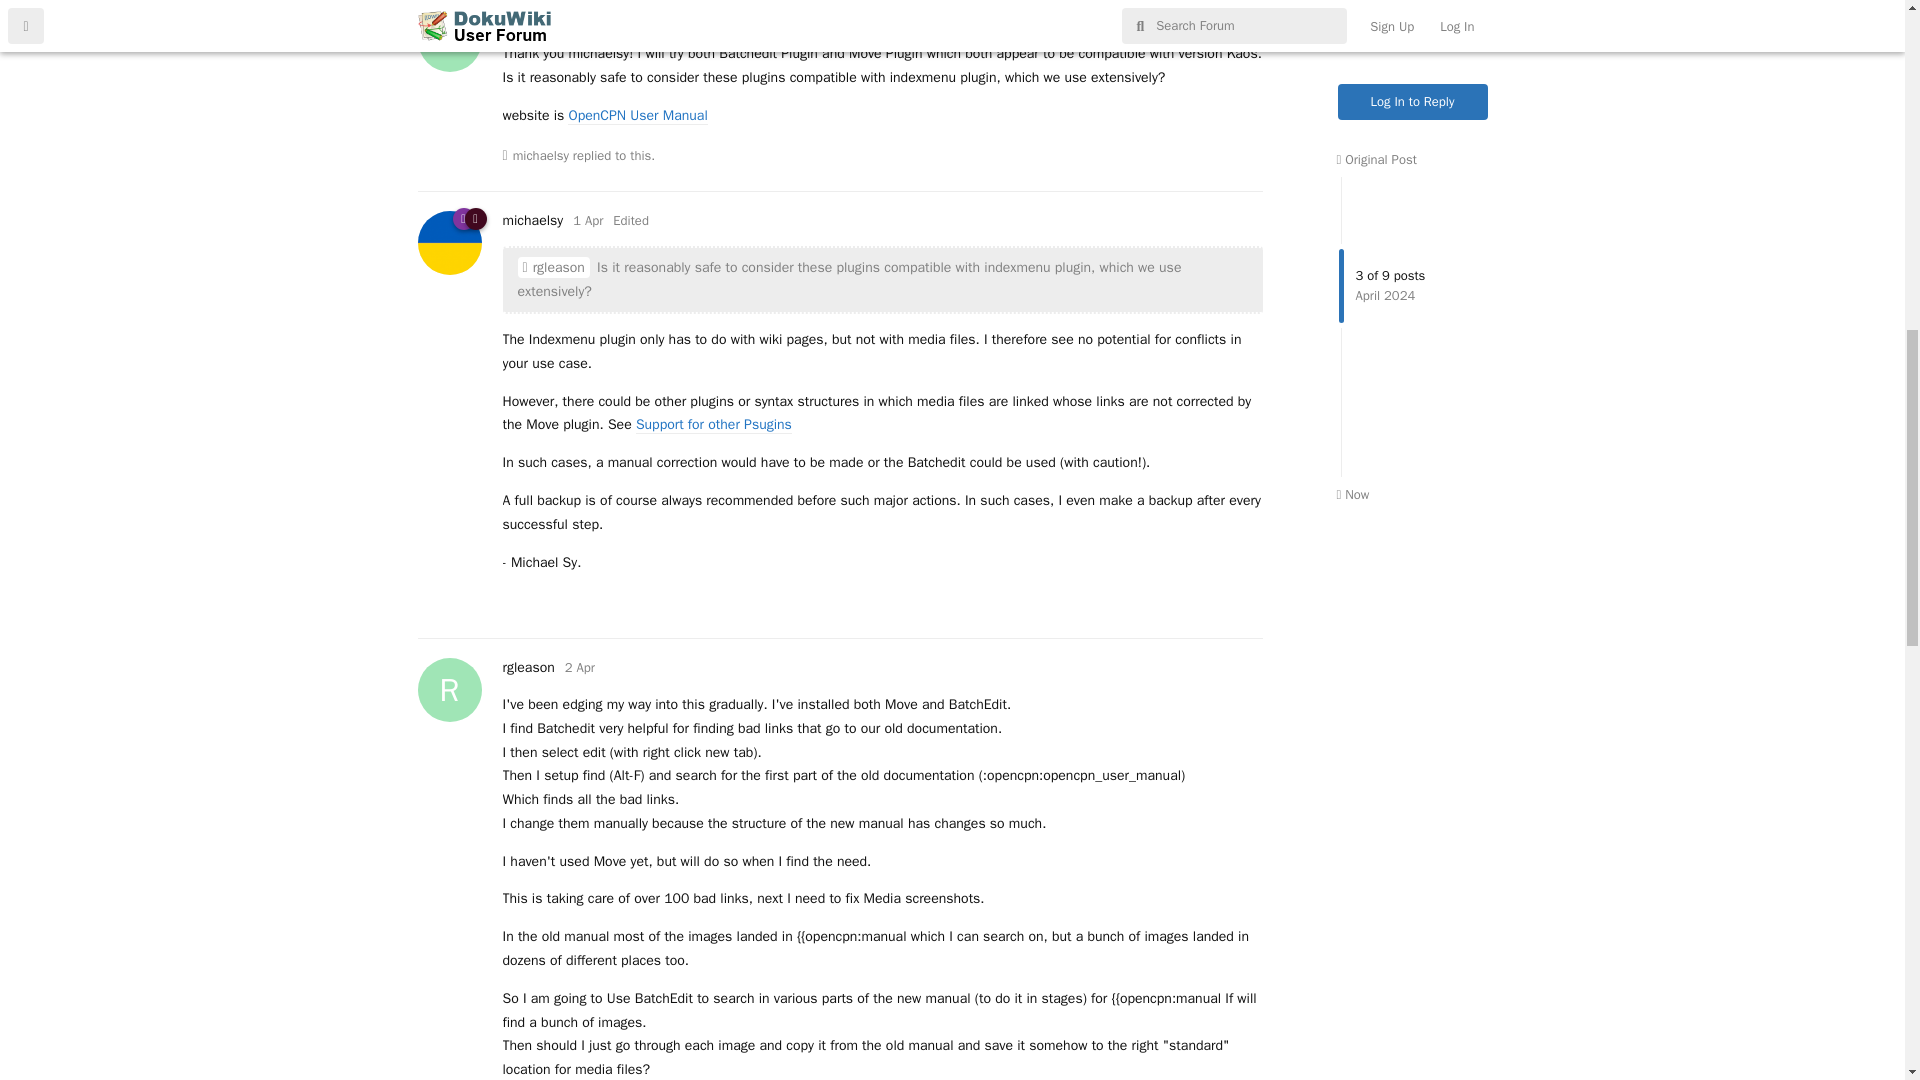 This screenshot has height=1080, width=1920. I want to click on Monday, April 1, 2024 10:50 PM, so click(580, 667).